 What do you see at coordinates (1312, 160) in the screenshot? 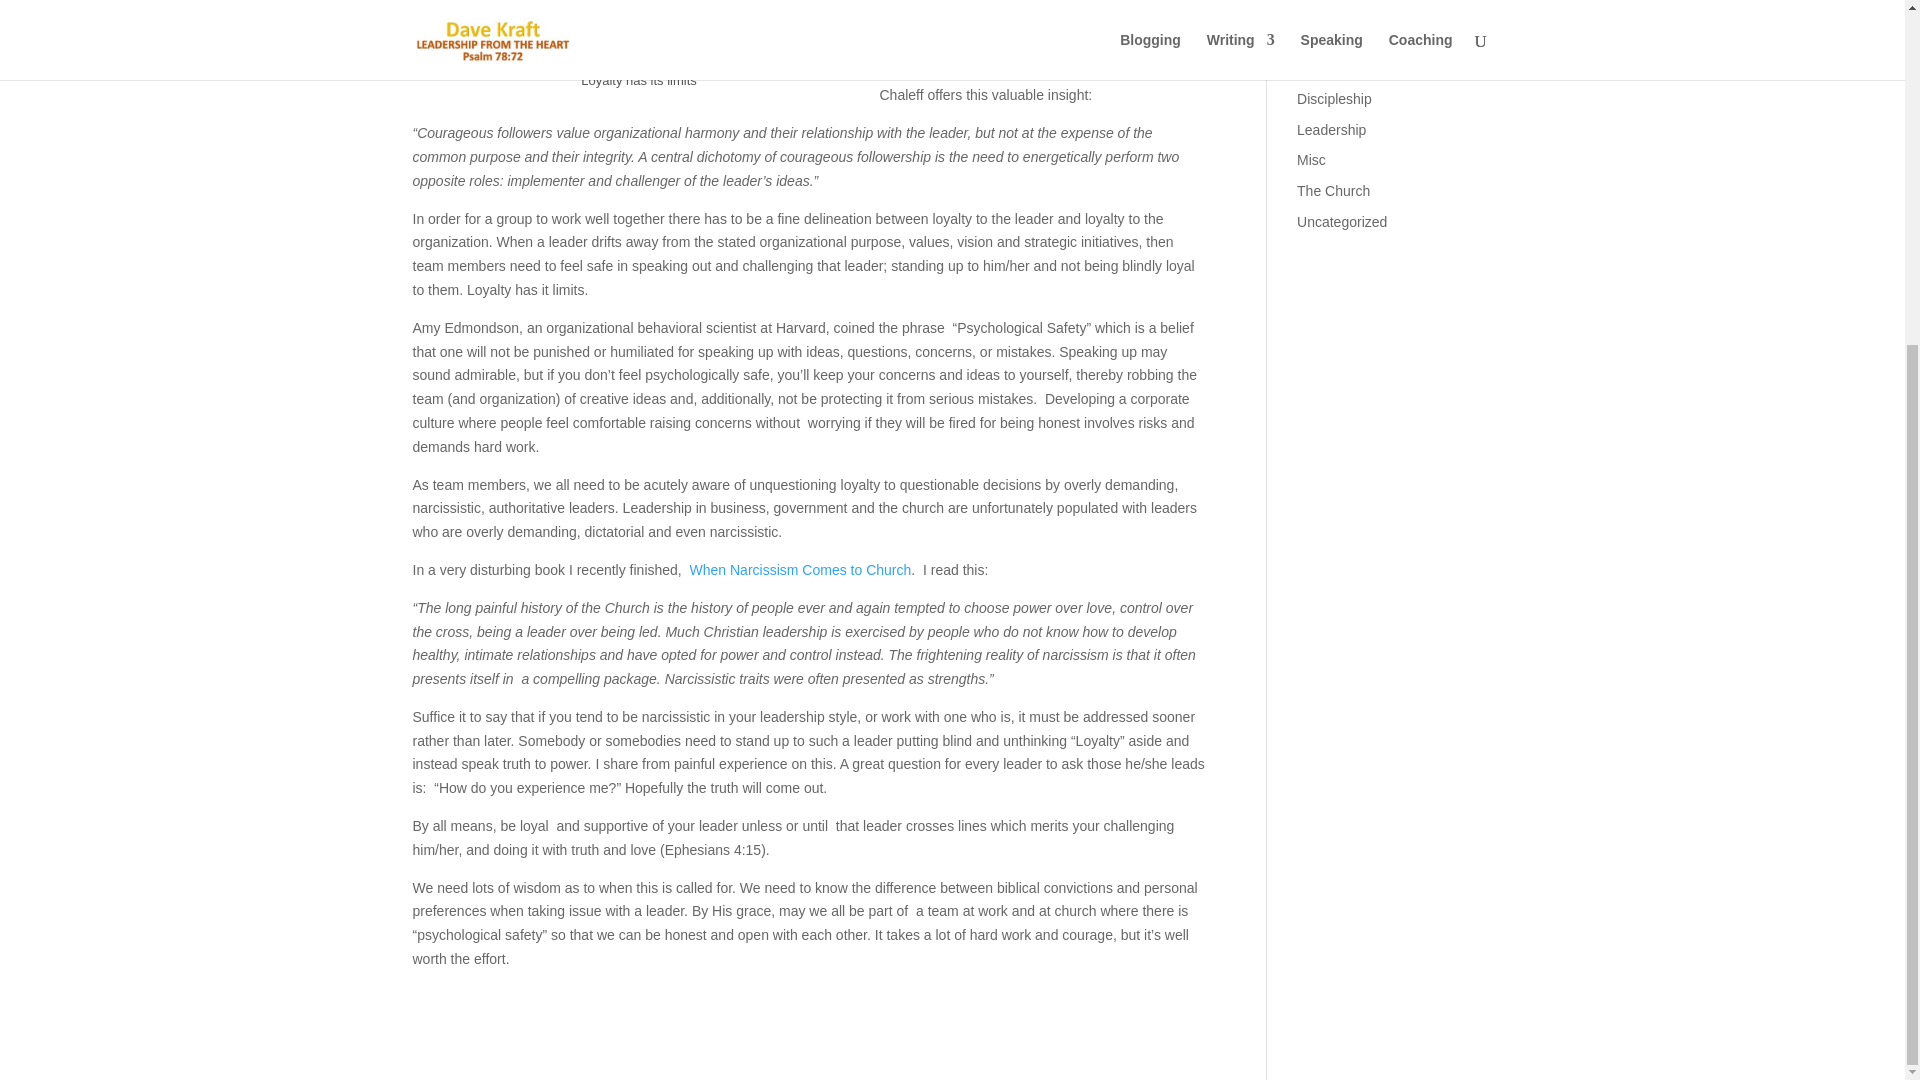
I see `Misc` at bounding box center [1312, 160].